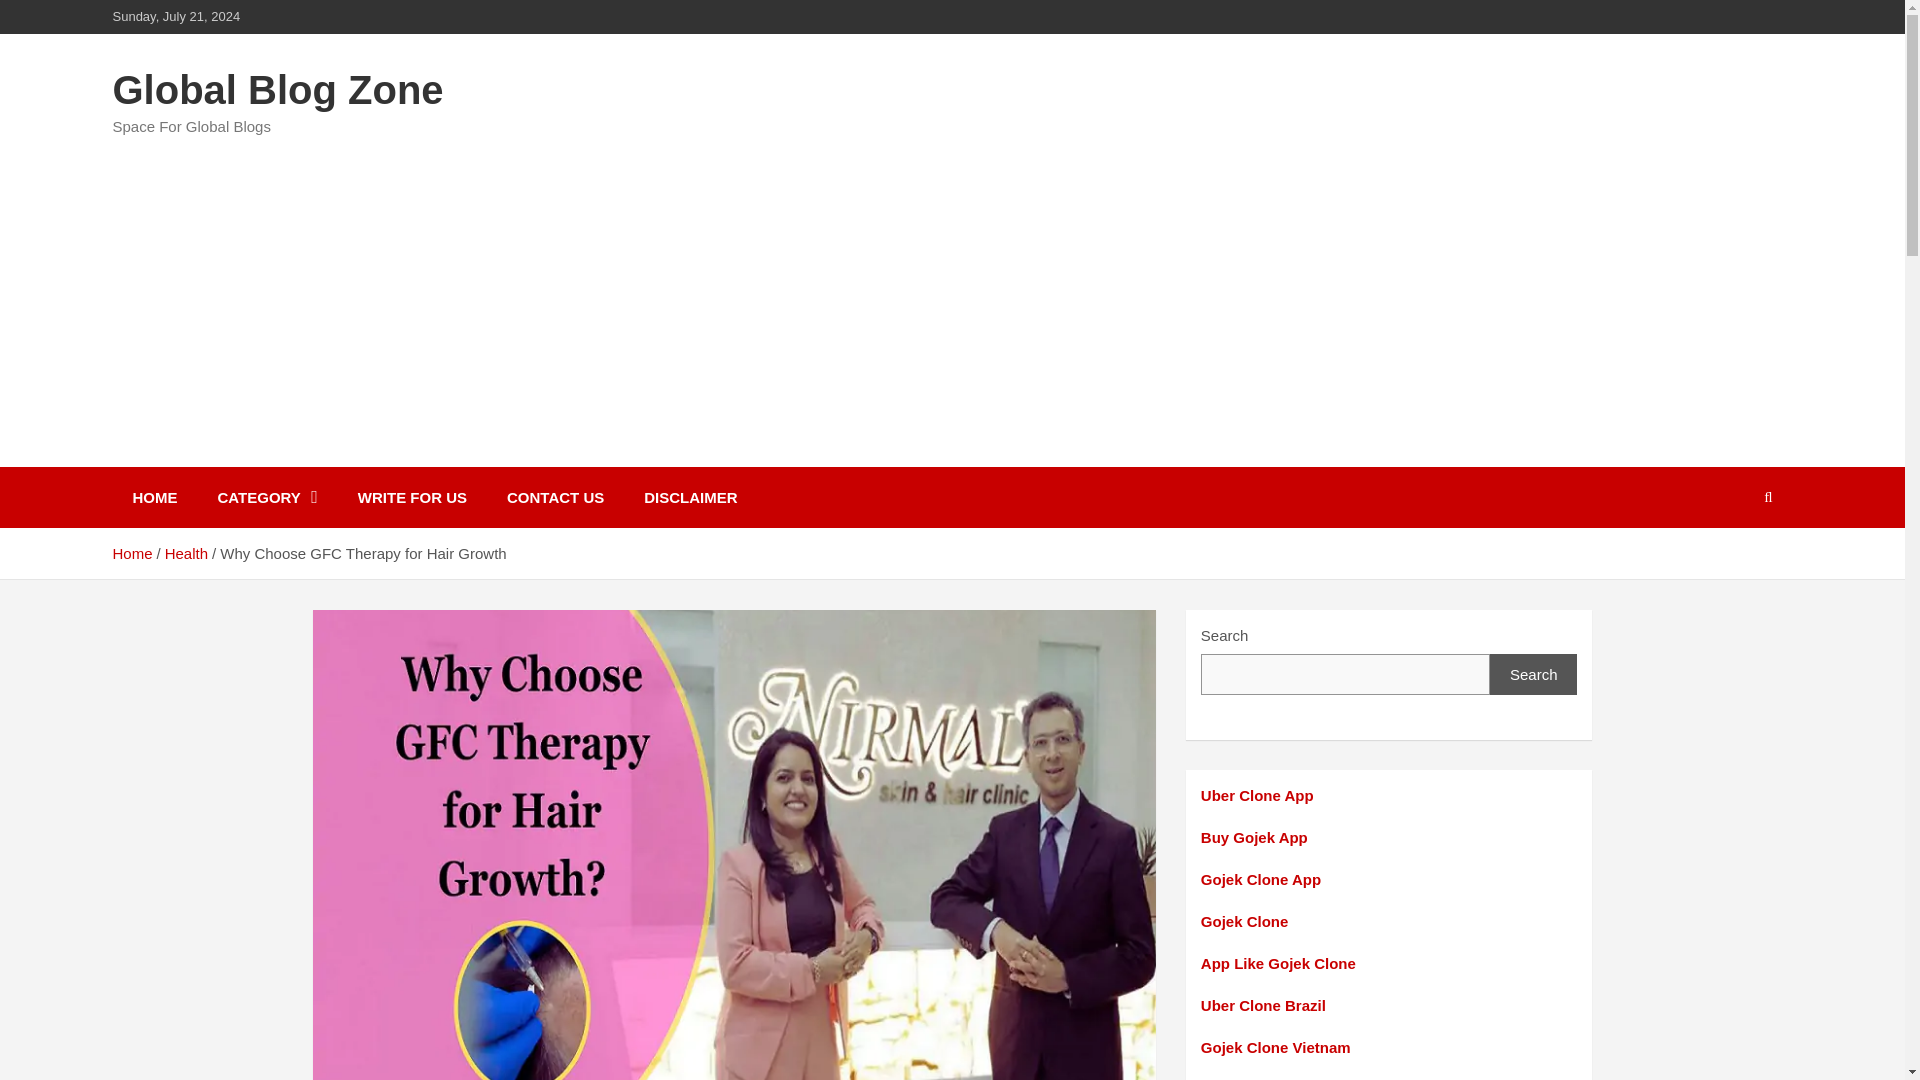  I want to click on Global Blog Zone, so click(277, 90).